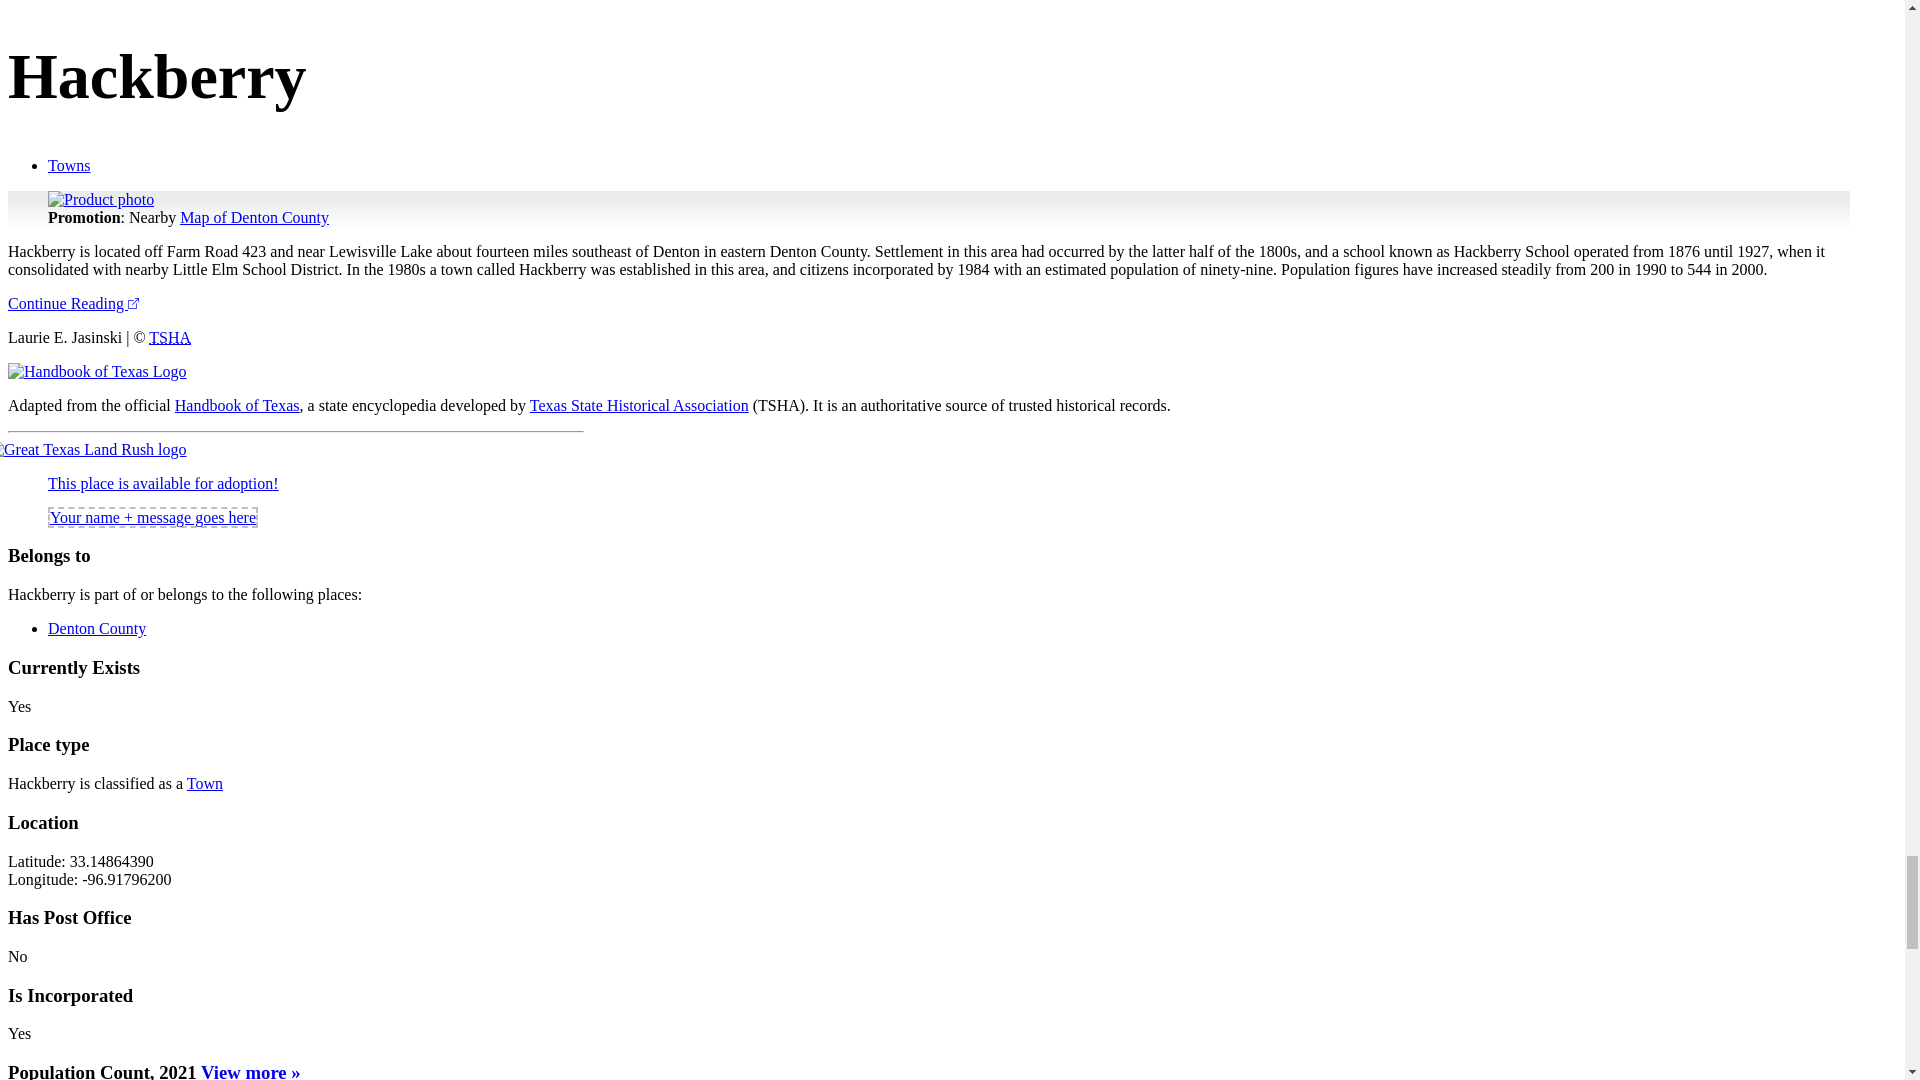 The height and width of the screenshot is (1080, 1920). I want to click on Texas State Historical Association, so click(638, 405).